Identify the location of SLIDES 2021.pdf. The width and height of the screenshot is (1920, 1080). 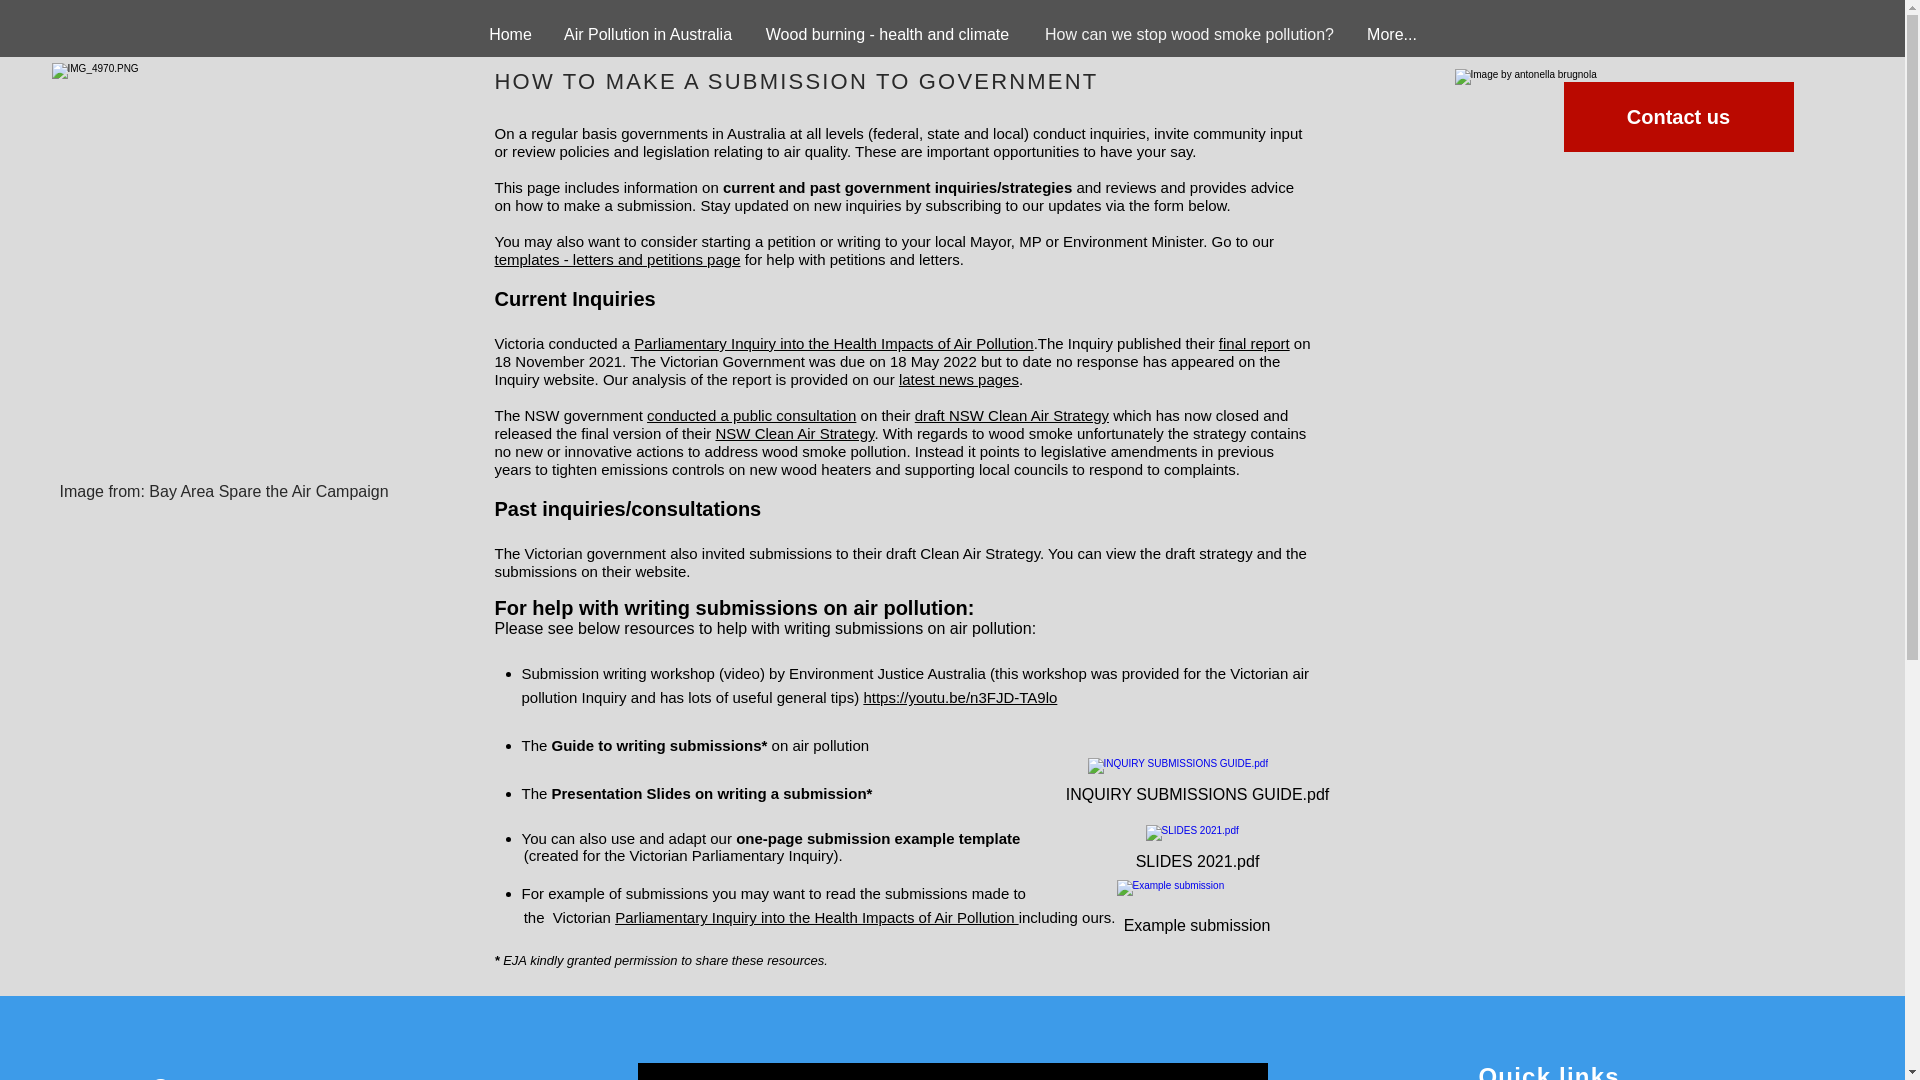
(1196, 852).